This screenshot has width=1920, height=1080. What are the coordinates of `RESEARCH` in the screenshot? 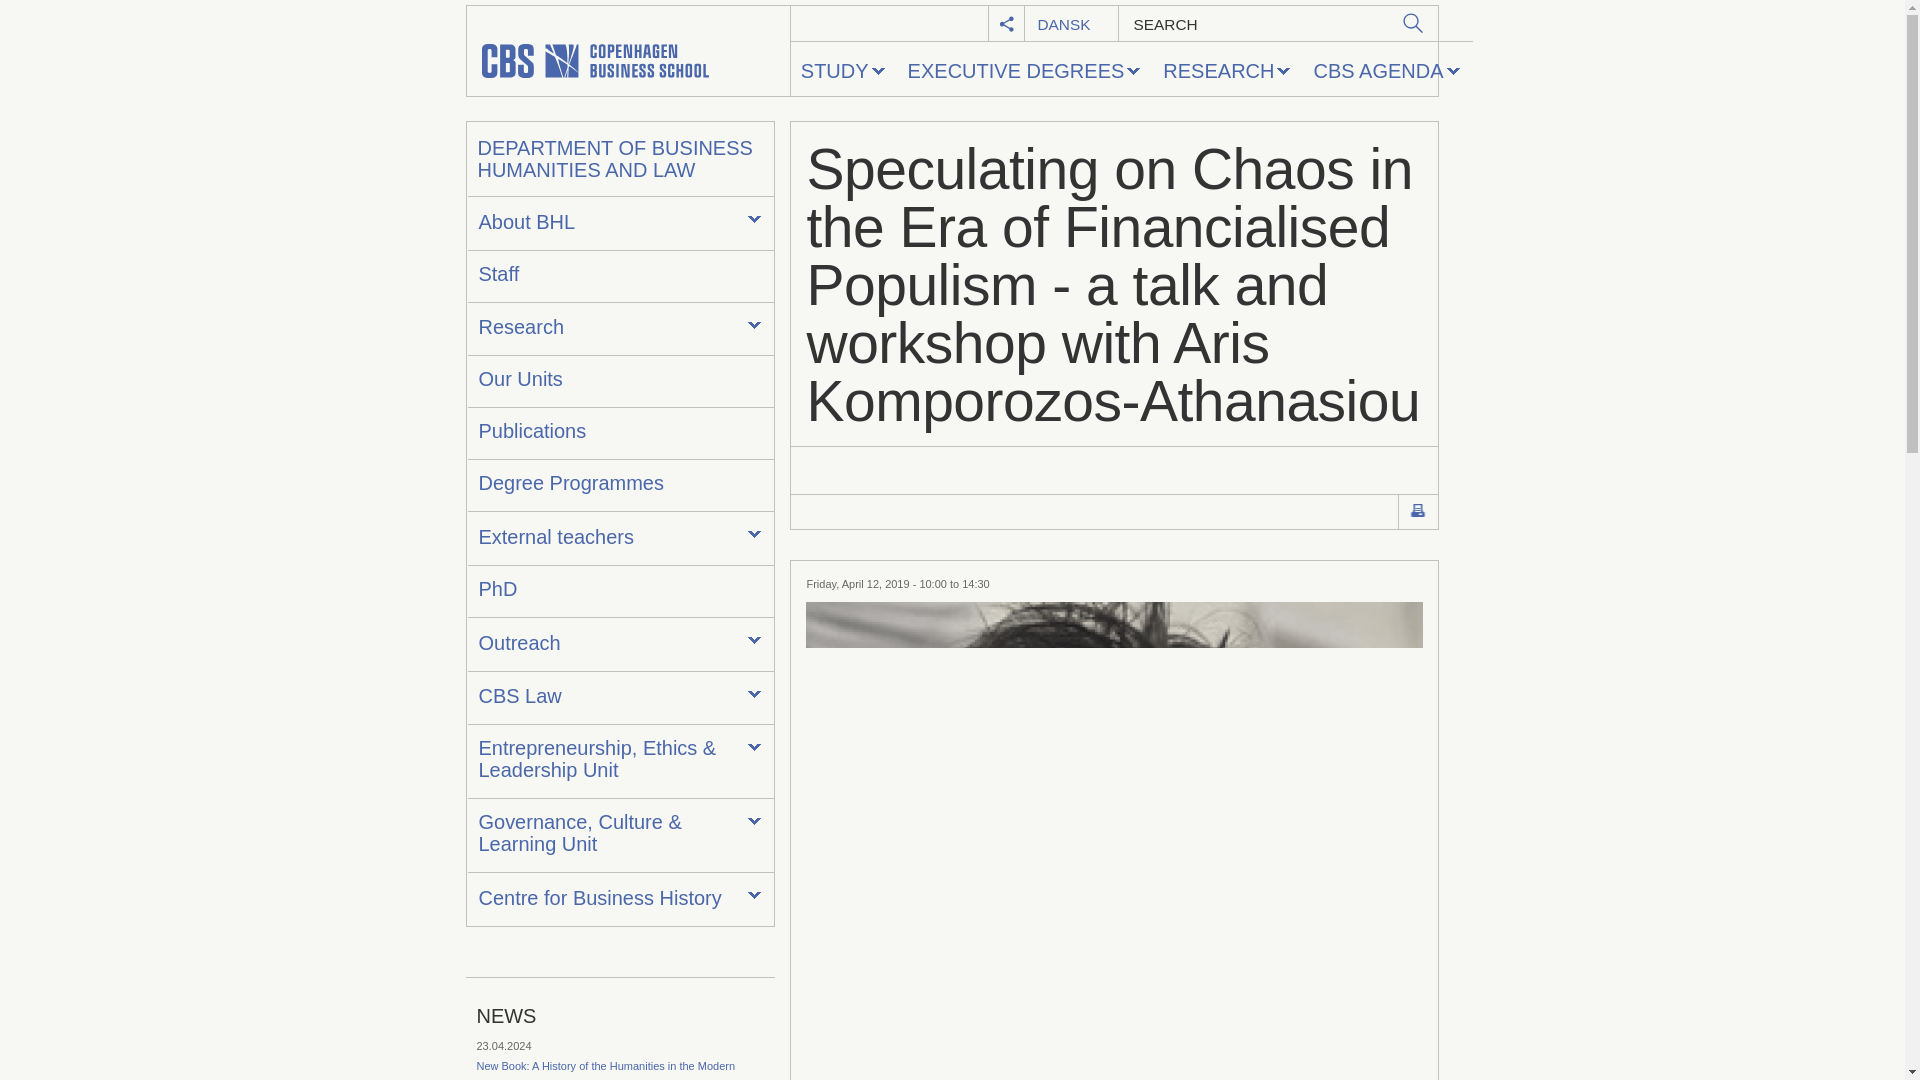 It's located at (1228, 70).